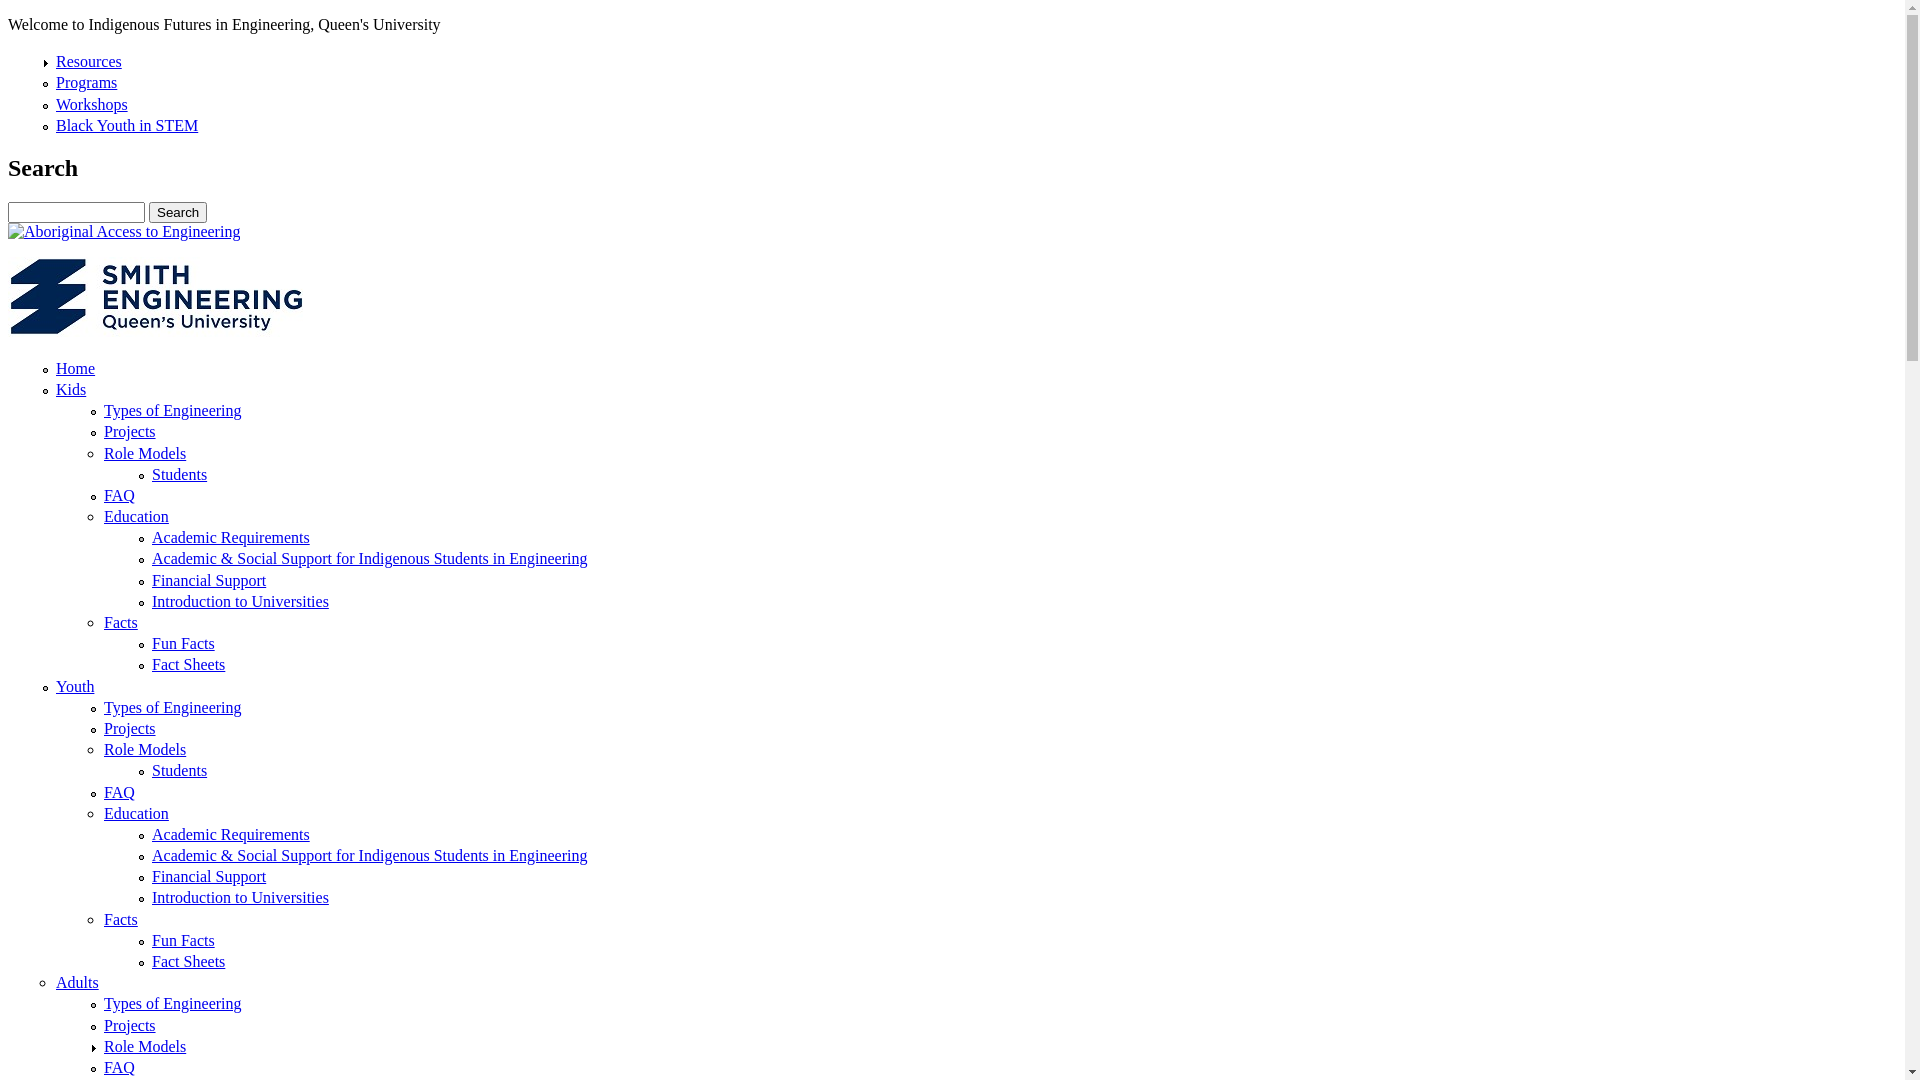 Image resolution: width=1920 pixels, height=1080 pixels. I want to click on FAQ, so click(120, 496).